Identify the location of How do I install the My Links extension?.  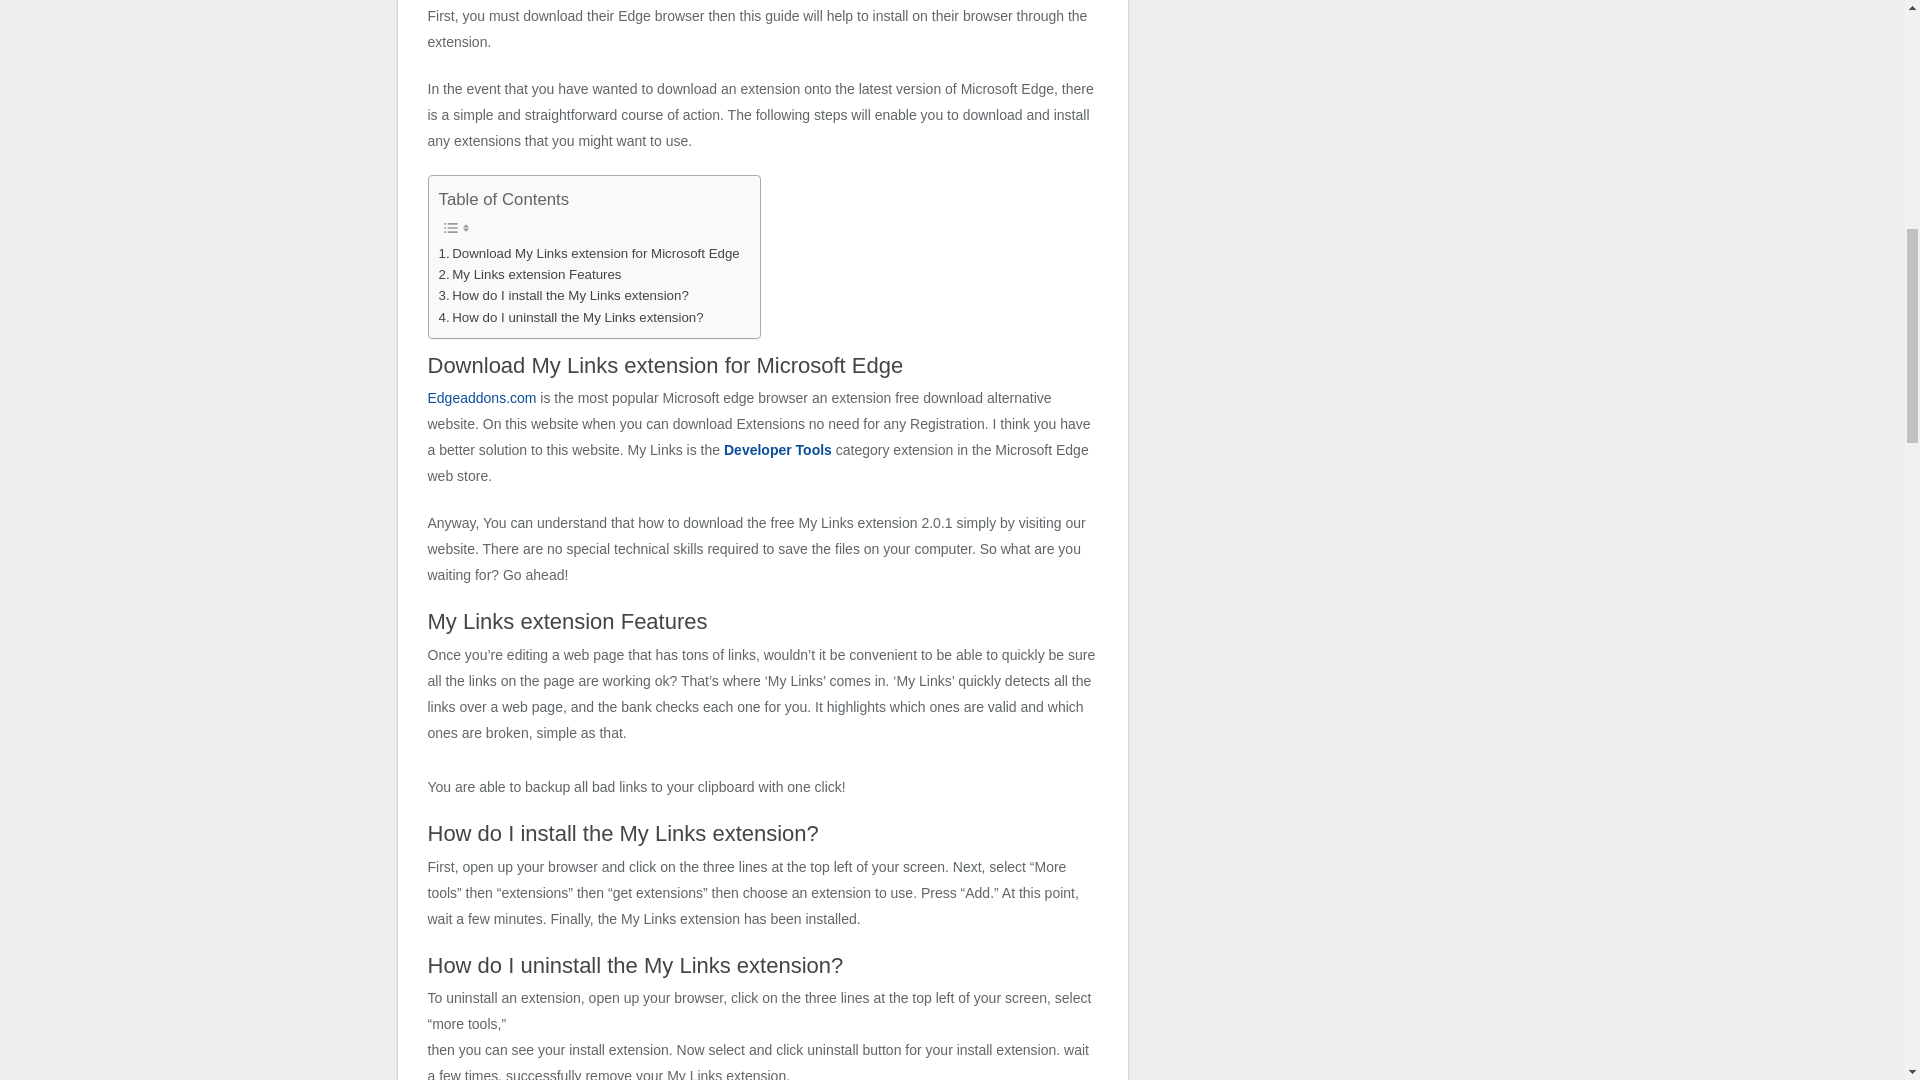
(562, 295).